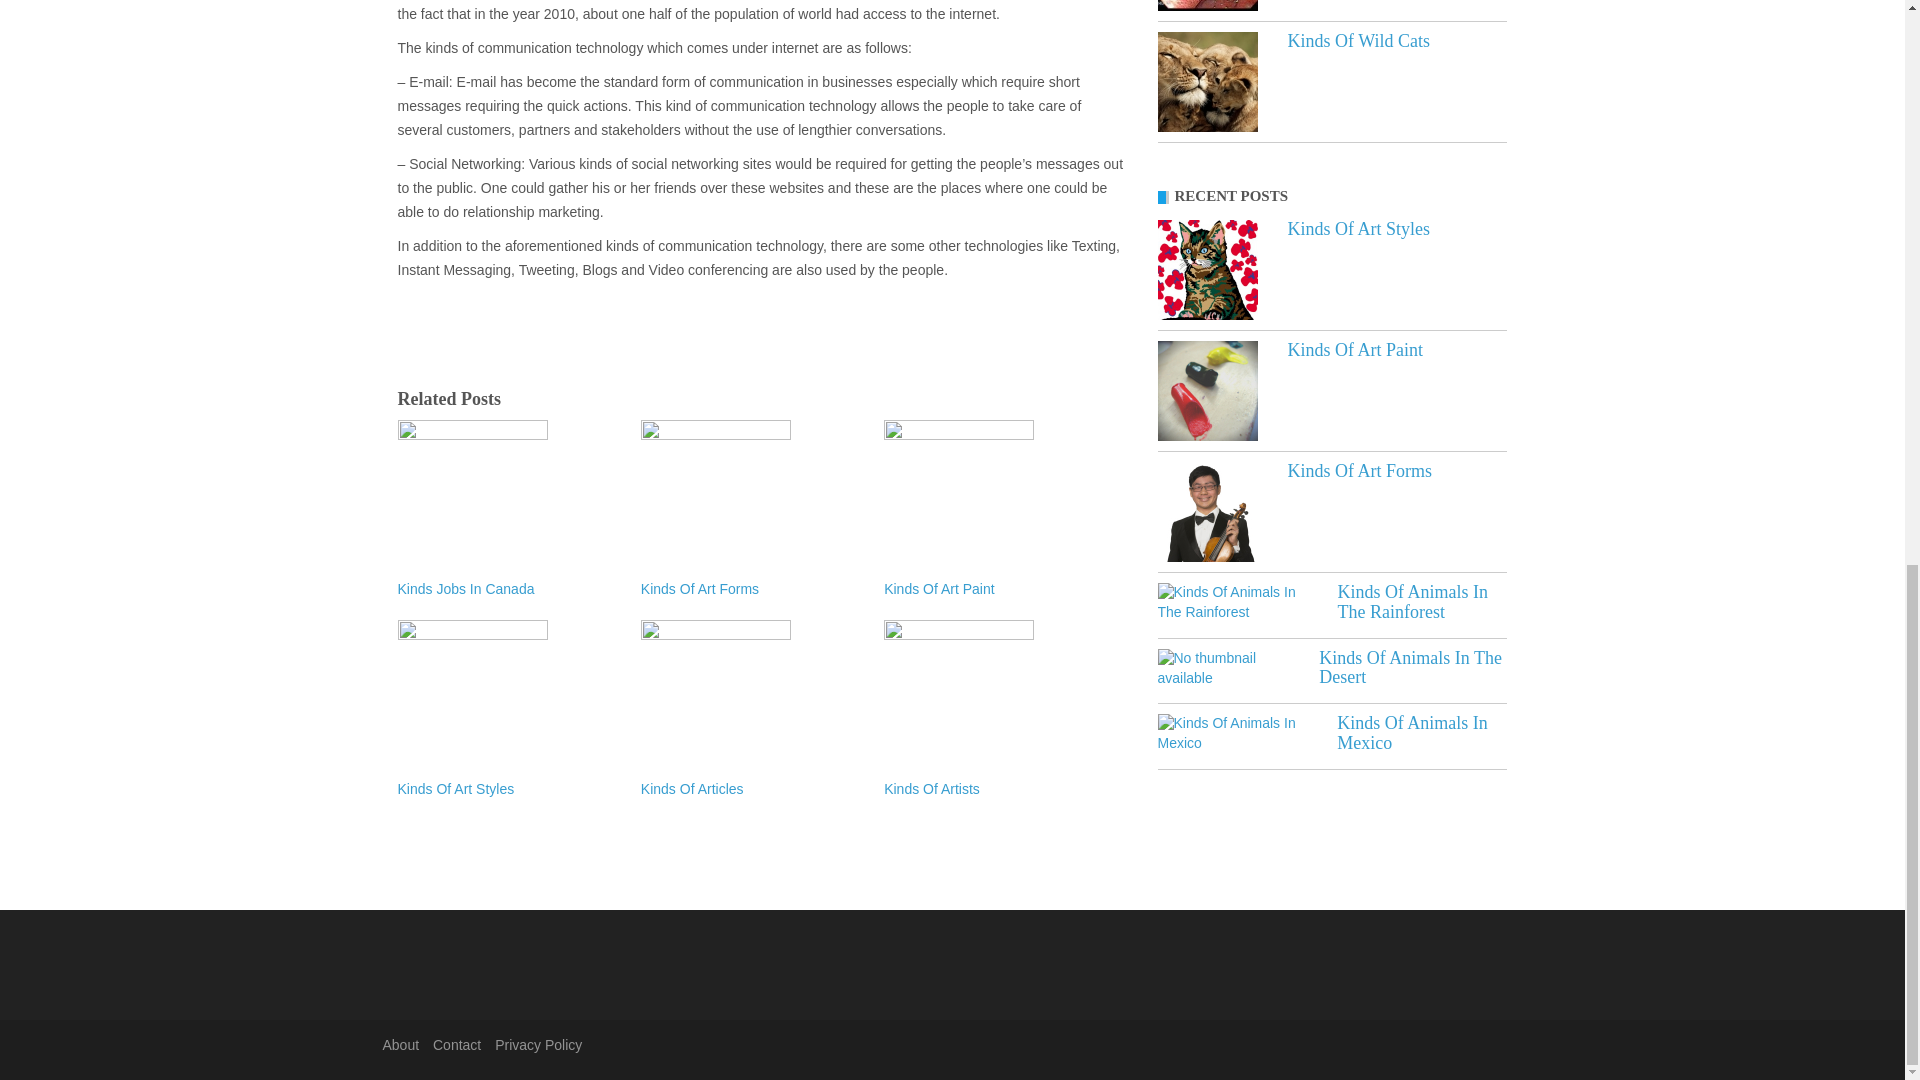 The image size is (1920, 1080). I want to click on Kinds Of Wild Cats, so click(1207, 82).